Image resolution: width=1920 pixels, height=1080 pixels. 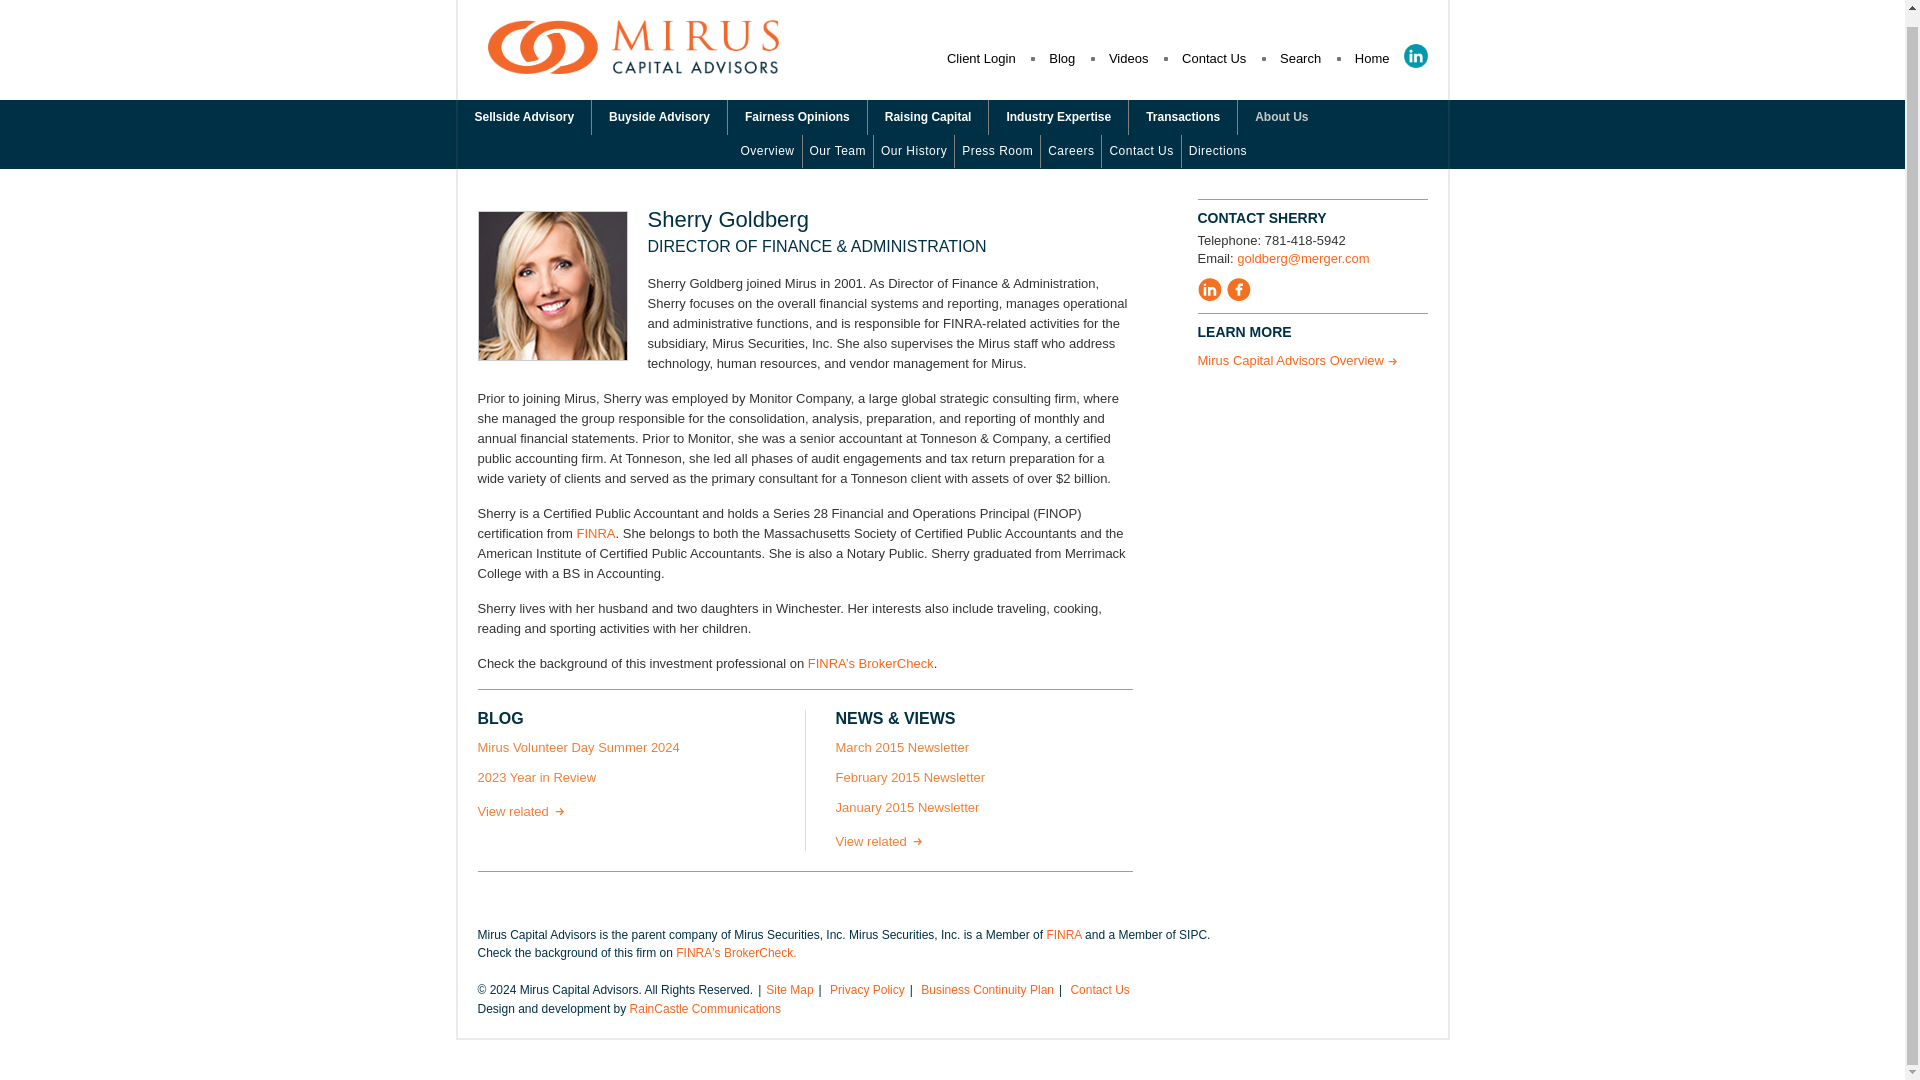 I want to click on Mirus Capital Advisors, so click(x=633, y=66).